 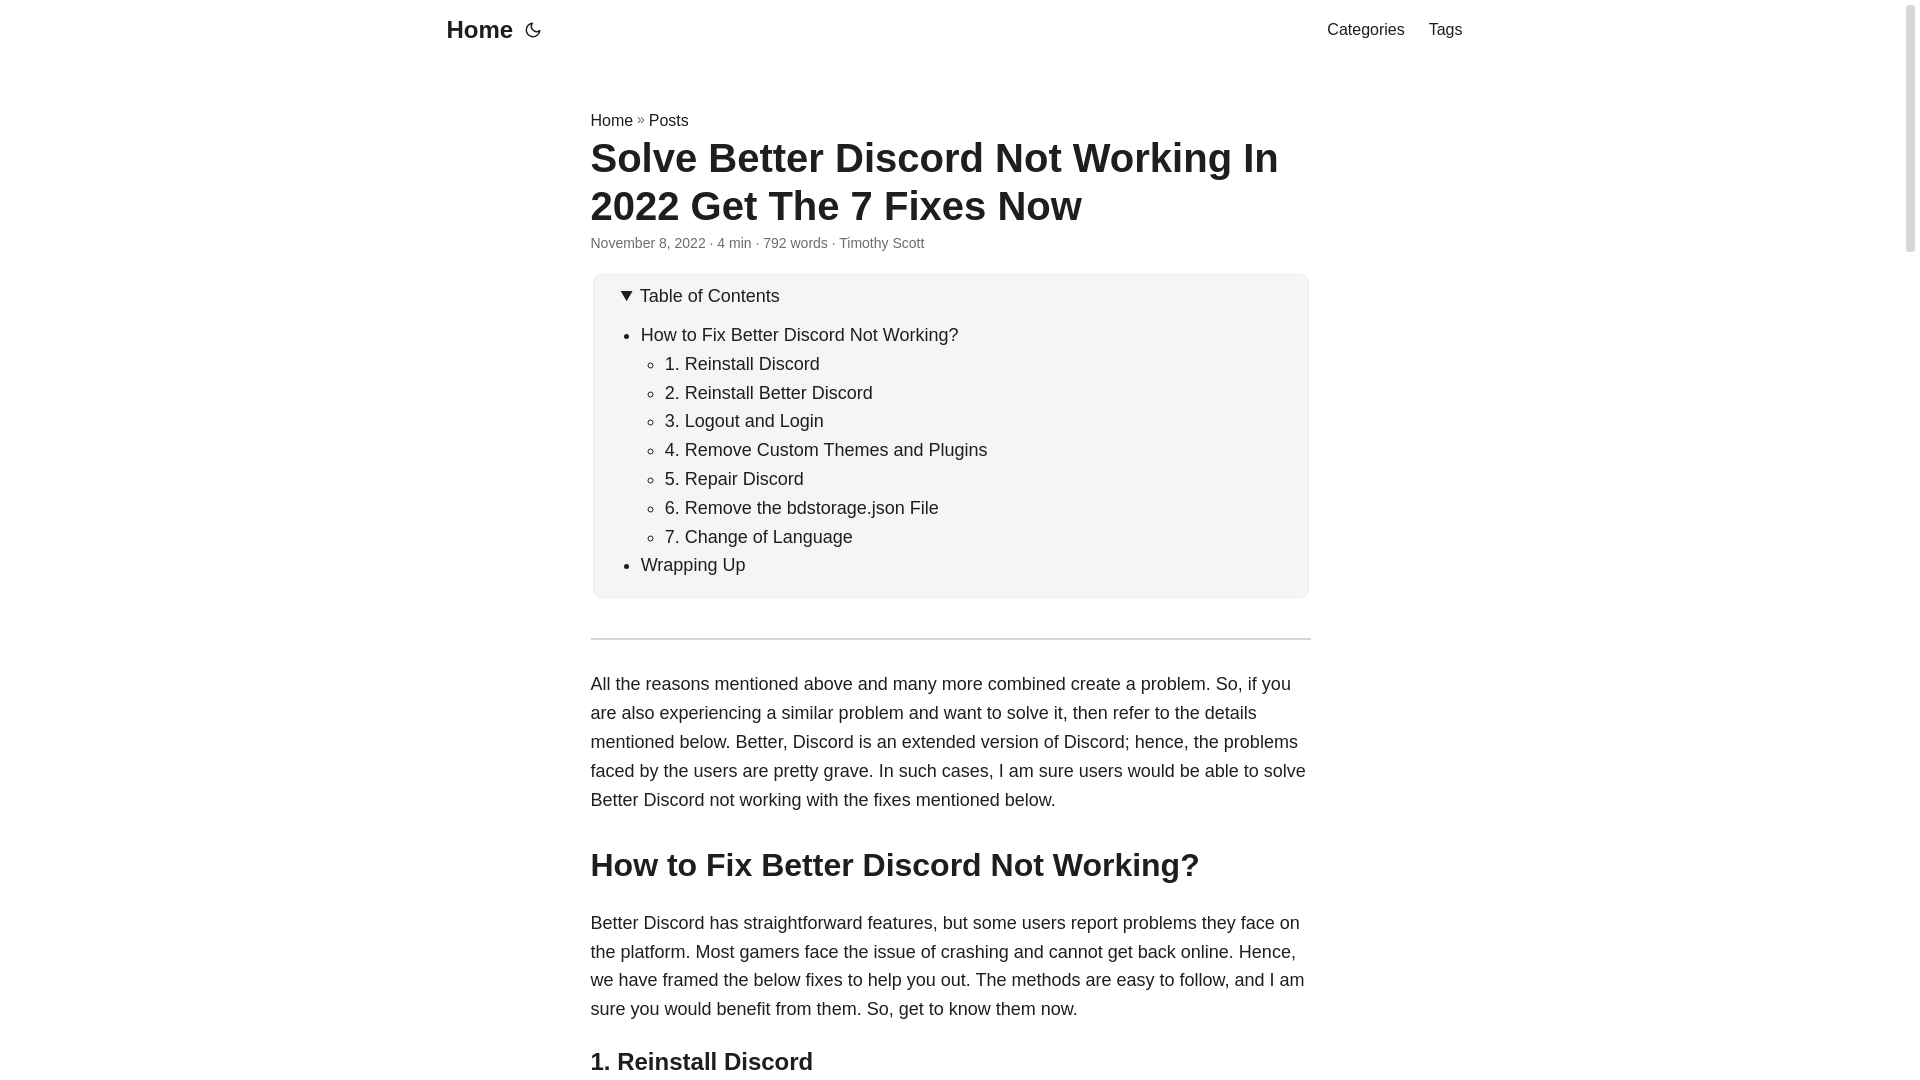 What do you see at coordinates (744, 420) in the screenshot?
I see `3. Logout and Login` at bounding box center [744, 420].